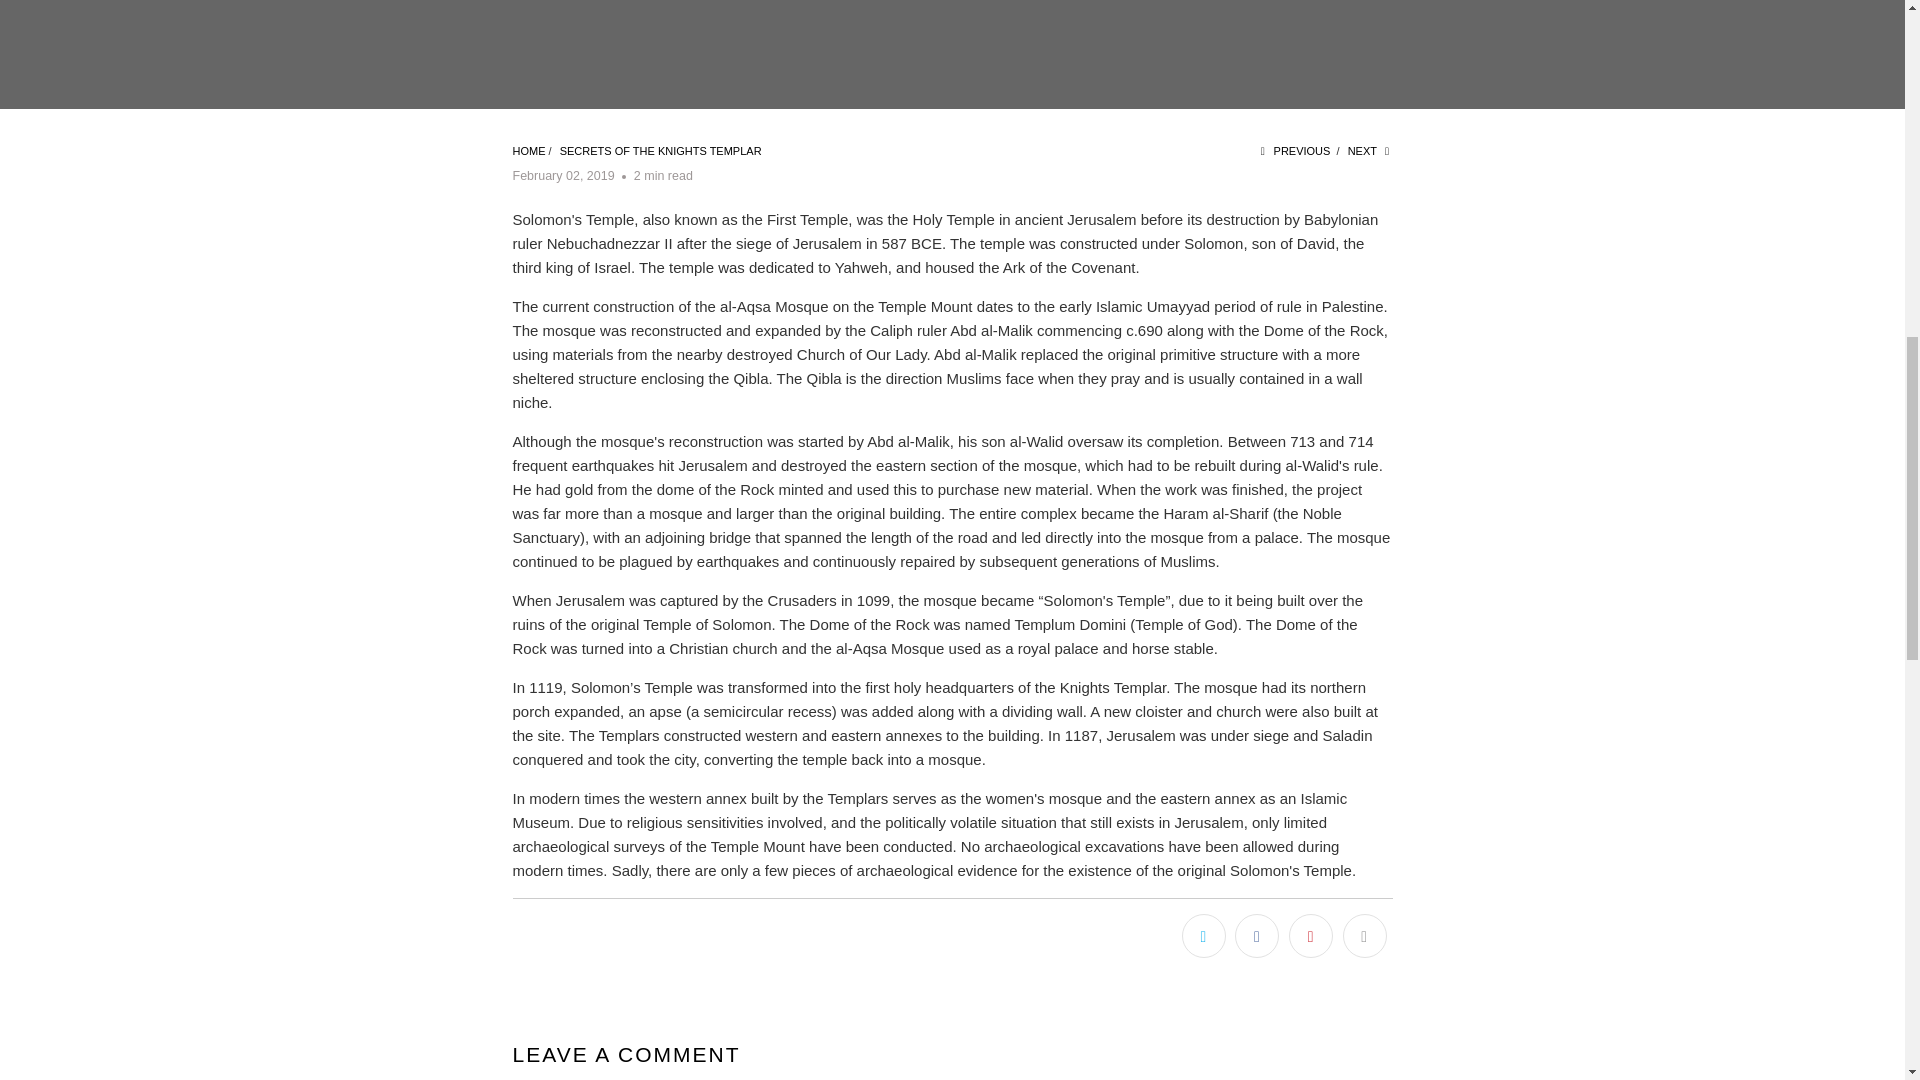 This screenshot has height=1080, width=1920. I want to click on Share this on Facebook, so click(1256, 935).